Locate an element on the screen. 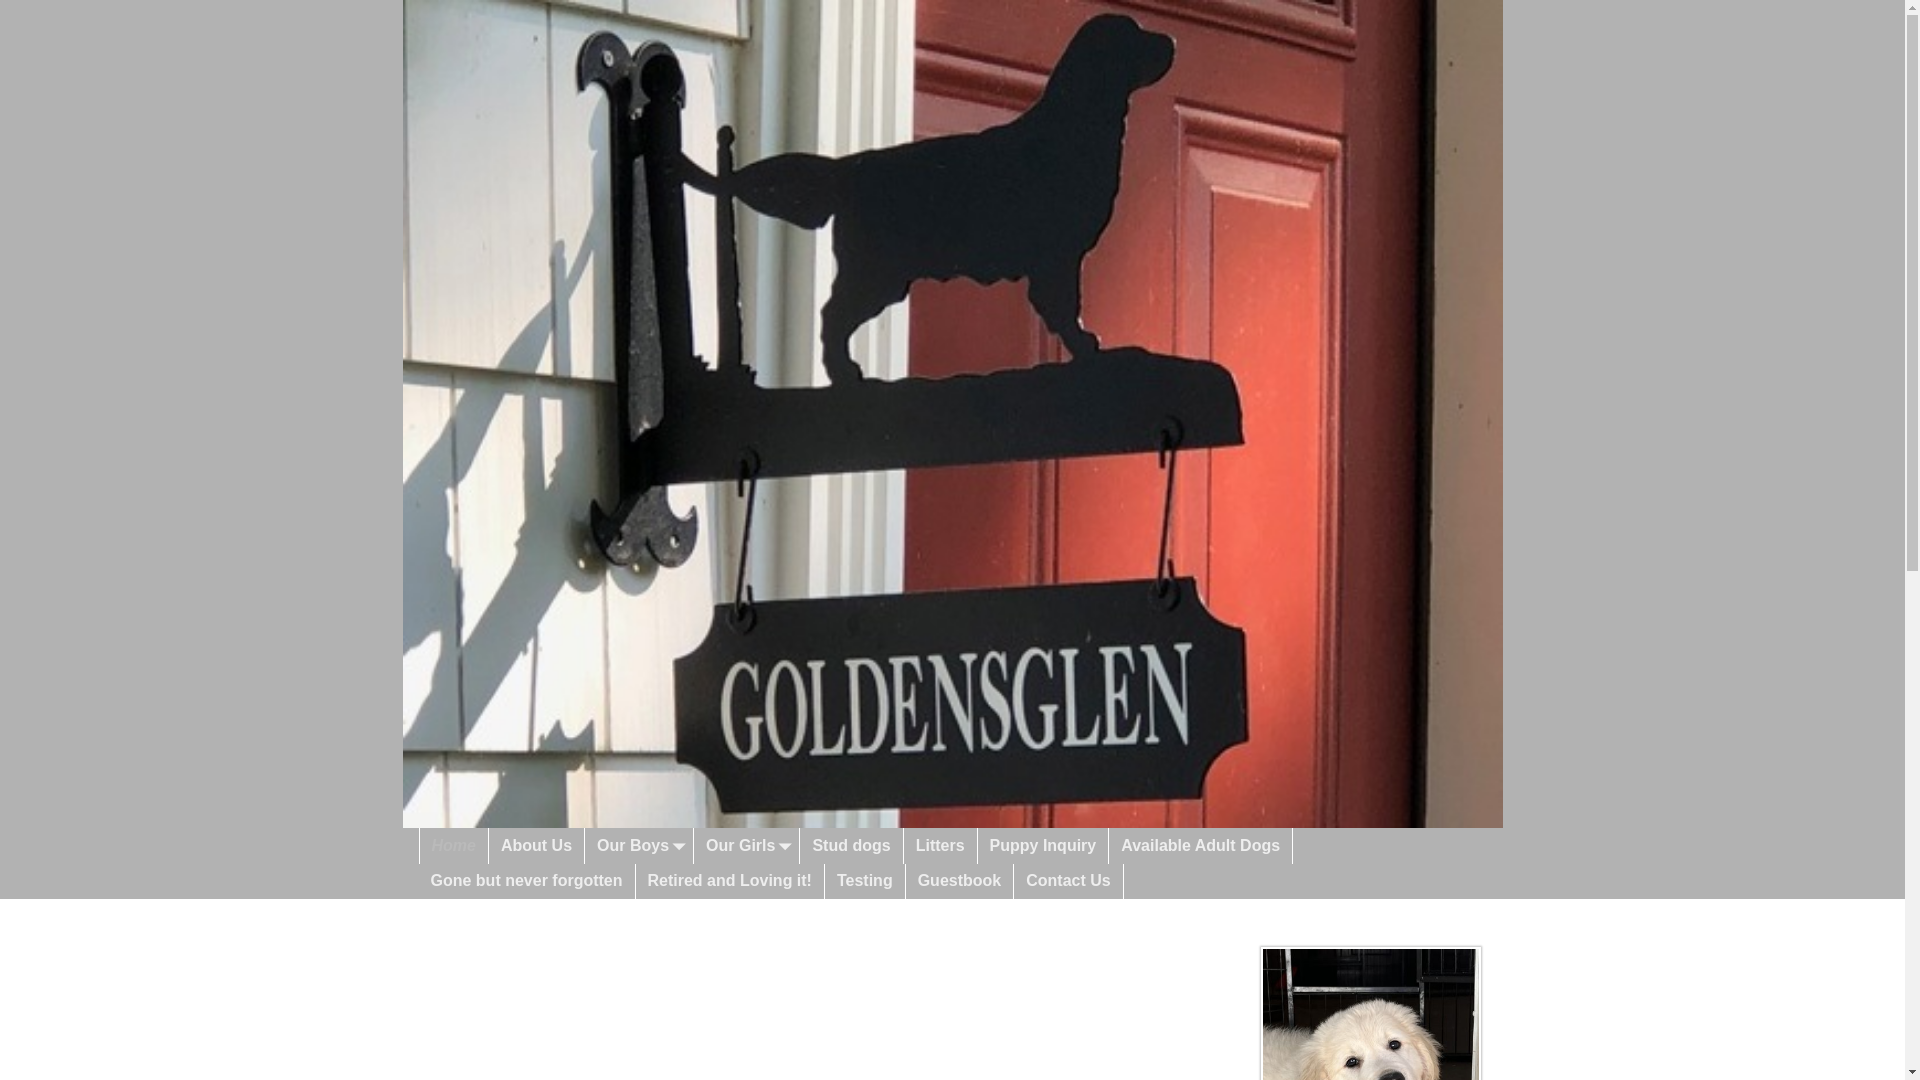  Guestbook is located at coordinates (960, 881).